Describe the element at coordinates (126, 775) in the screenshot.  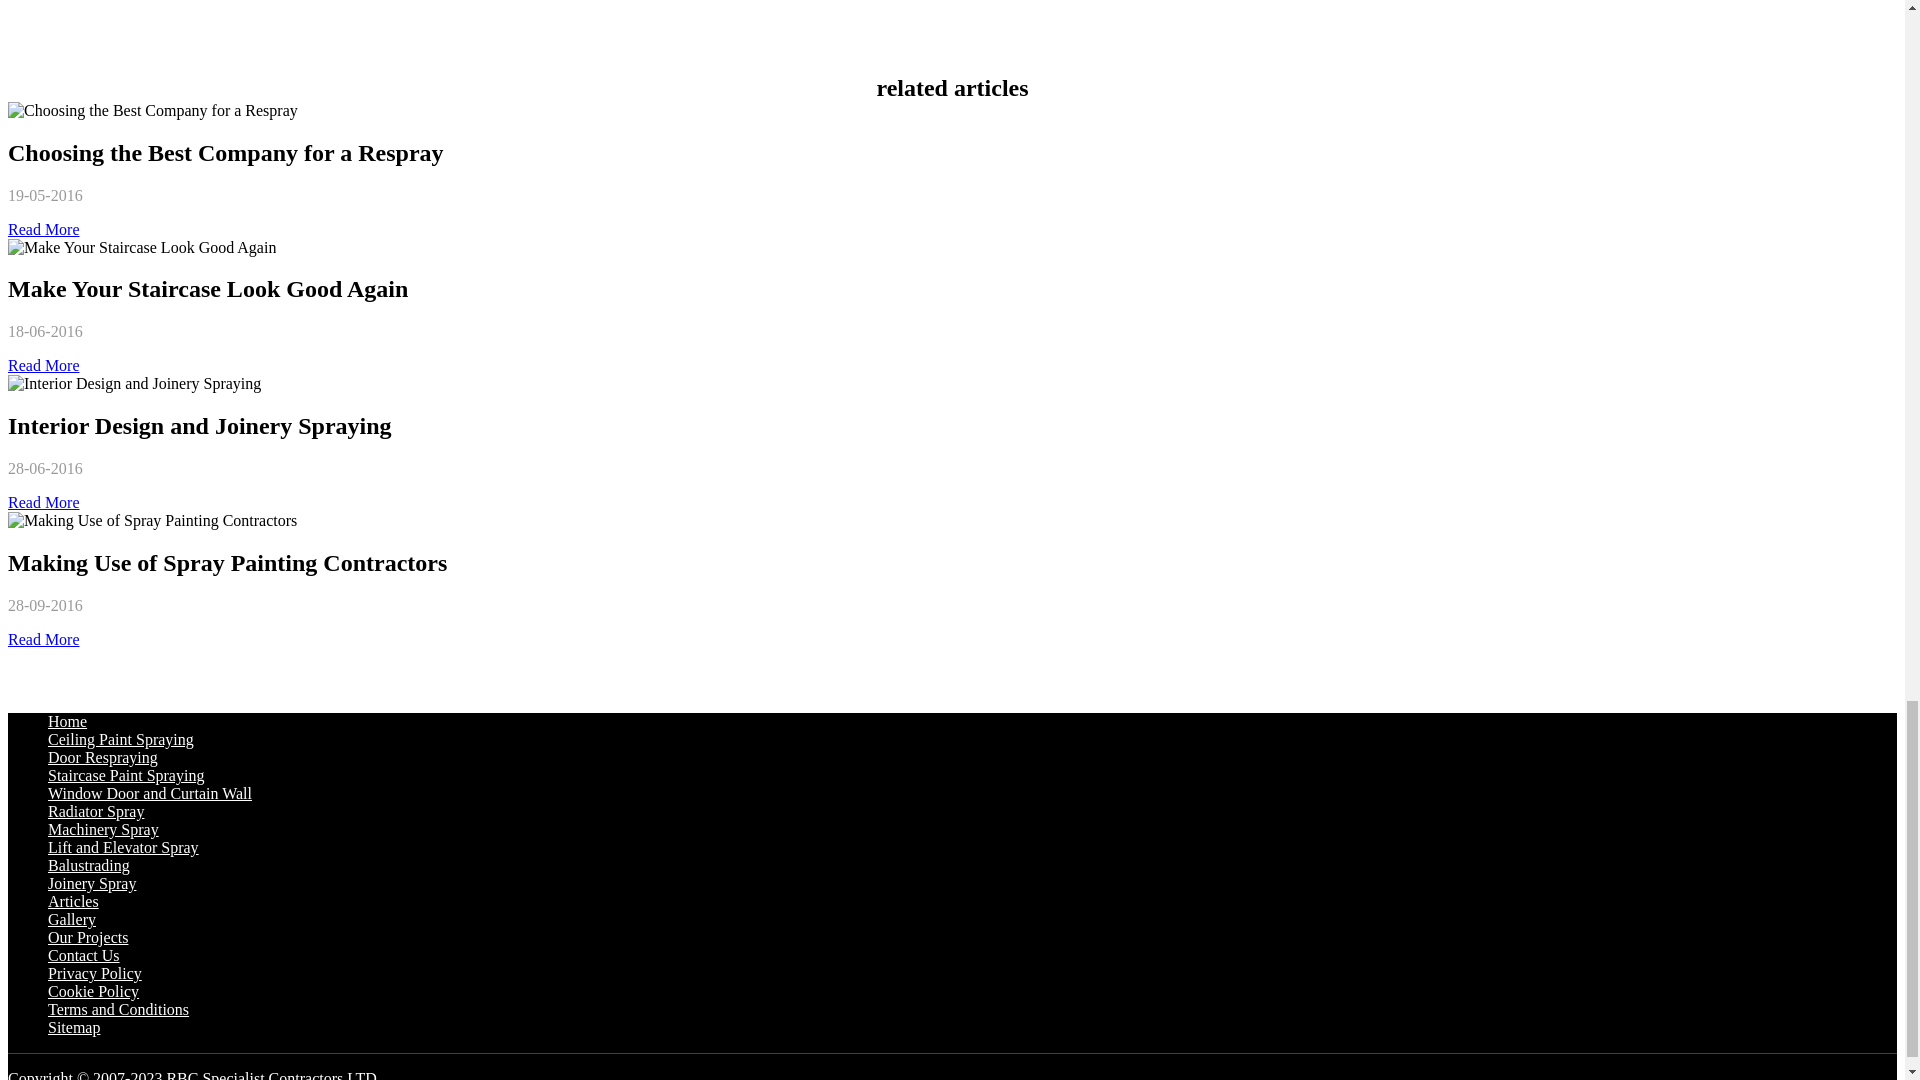
I see `Staircase Paint Spraying` at that location.